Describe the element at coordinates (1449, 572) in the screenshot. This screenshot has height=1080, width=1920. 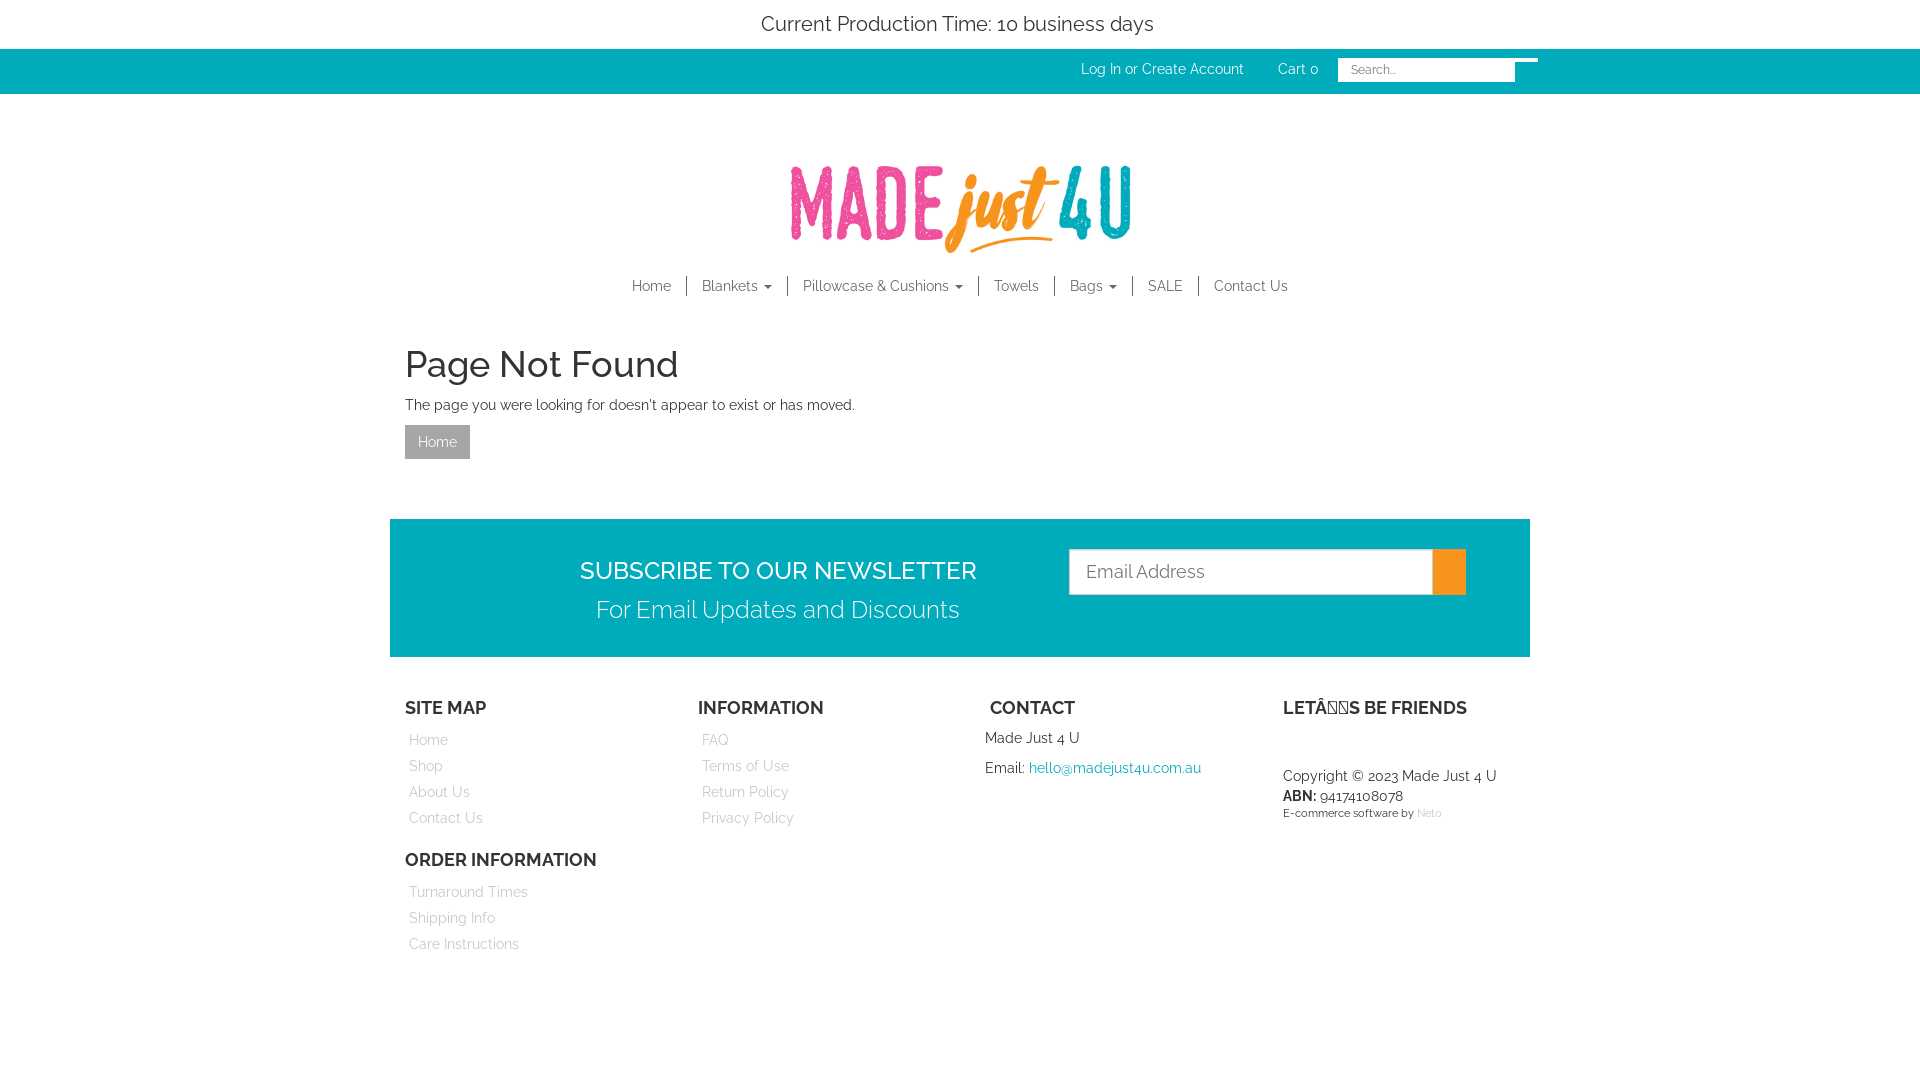
I see `submit` at that location.